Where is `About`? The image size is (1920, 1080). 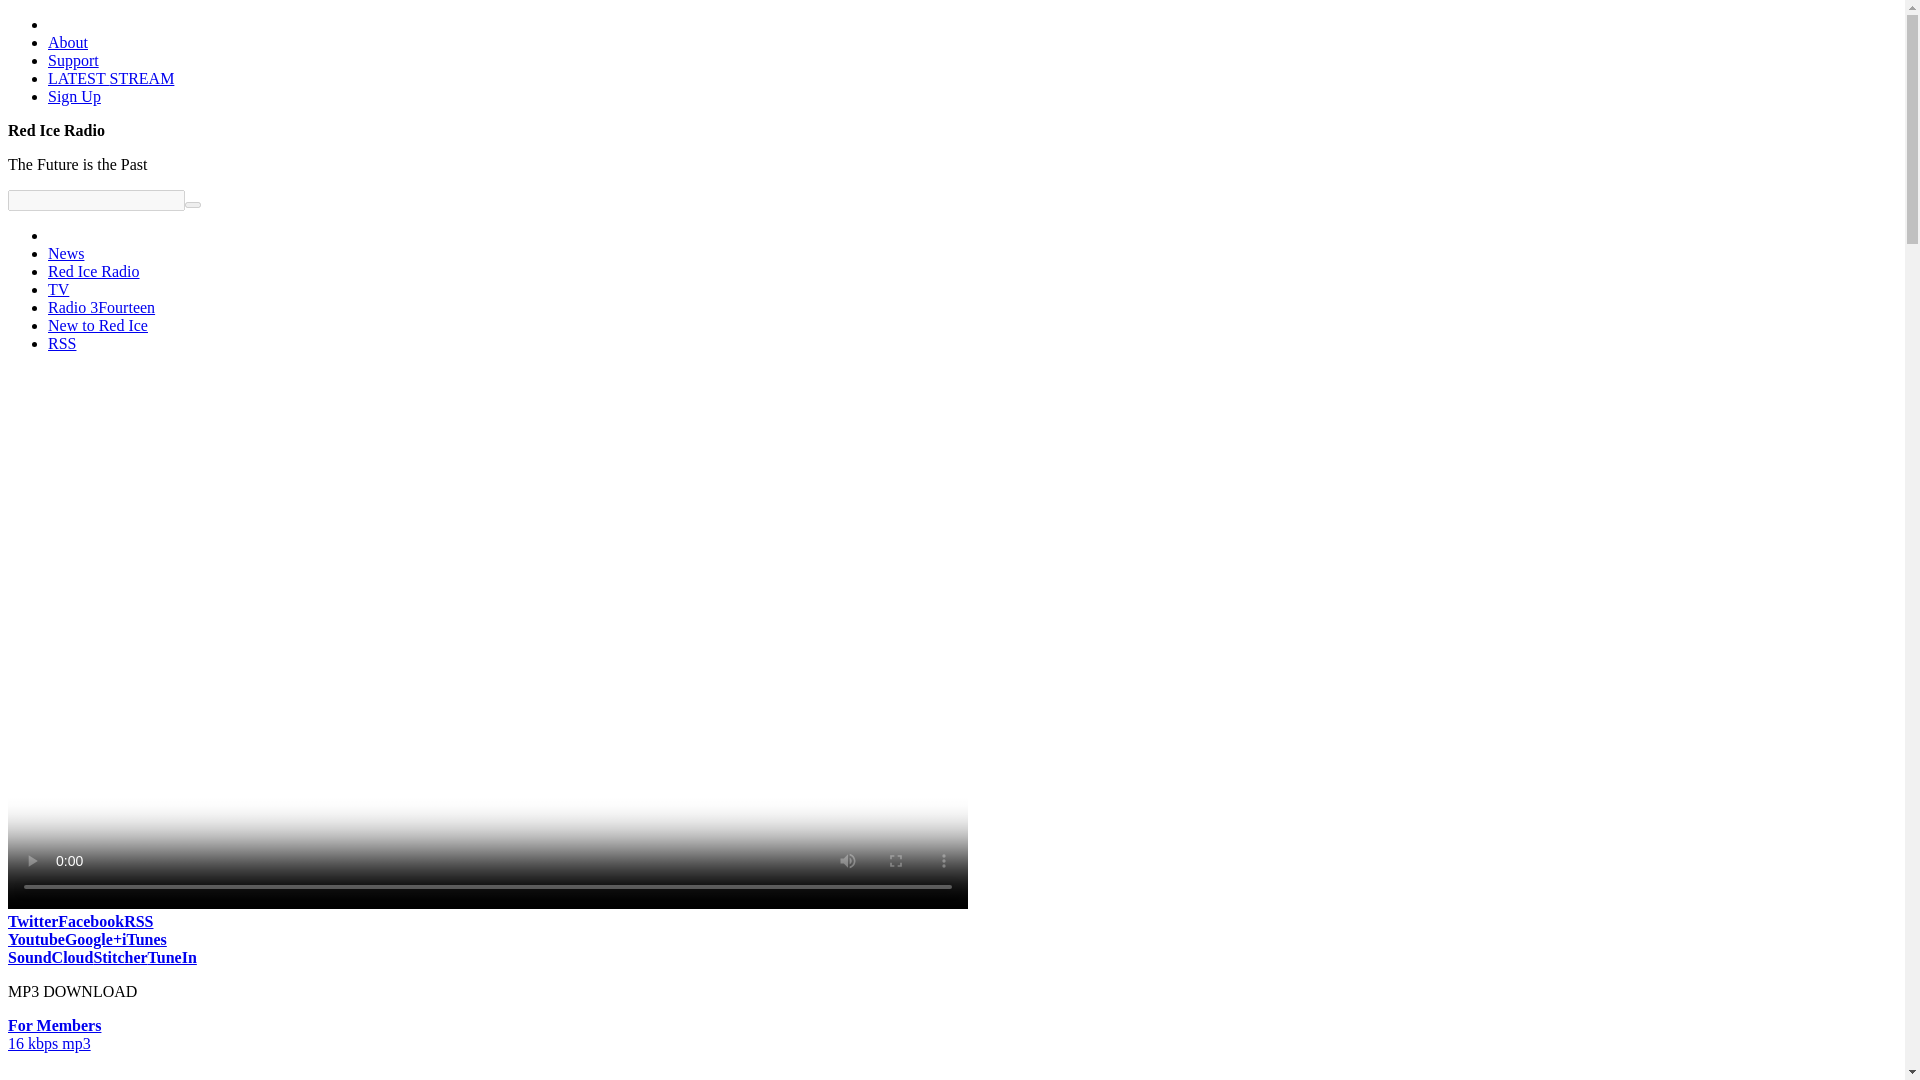
About is located at coordinates (68, 42).